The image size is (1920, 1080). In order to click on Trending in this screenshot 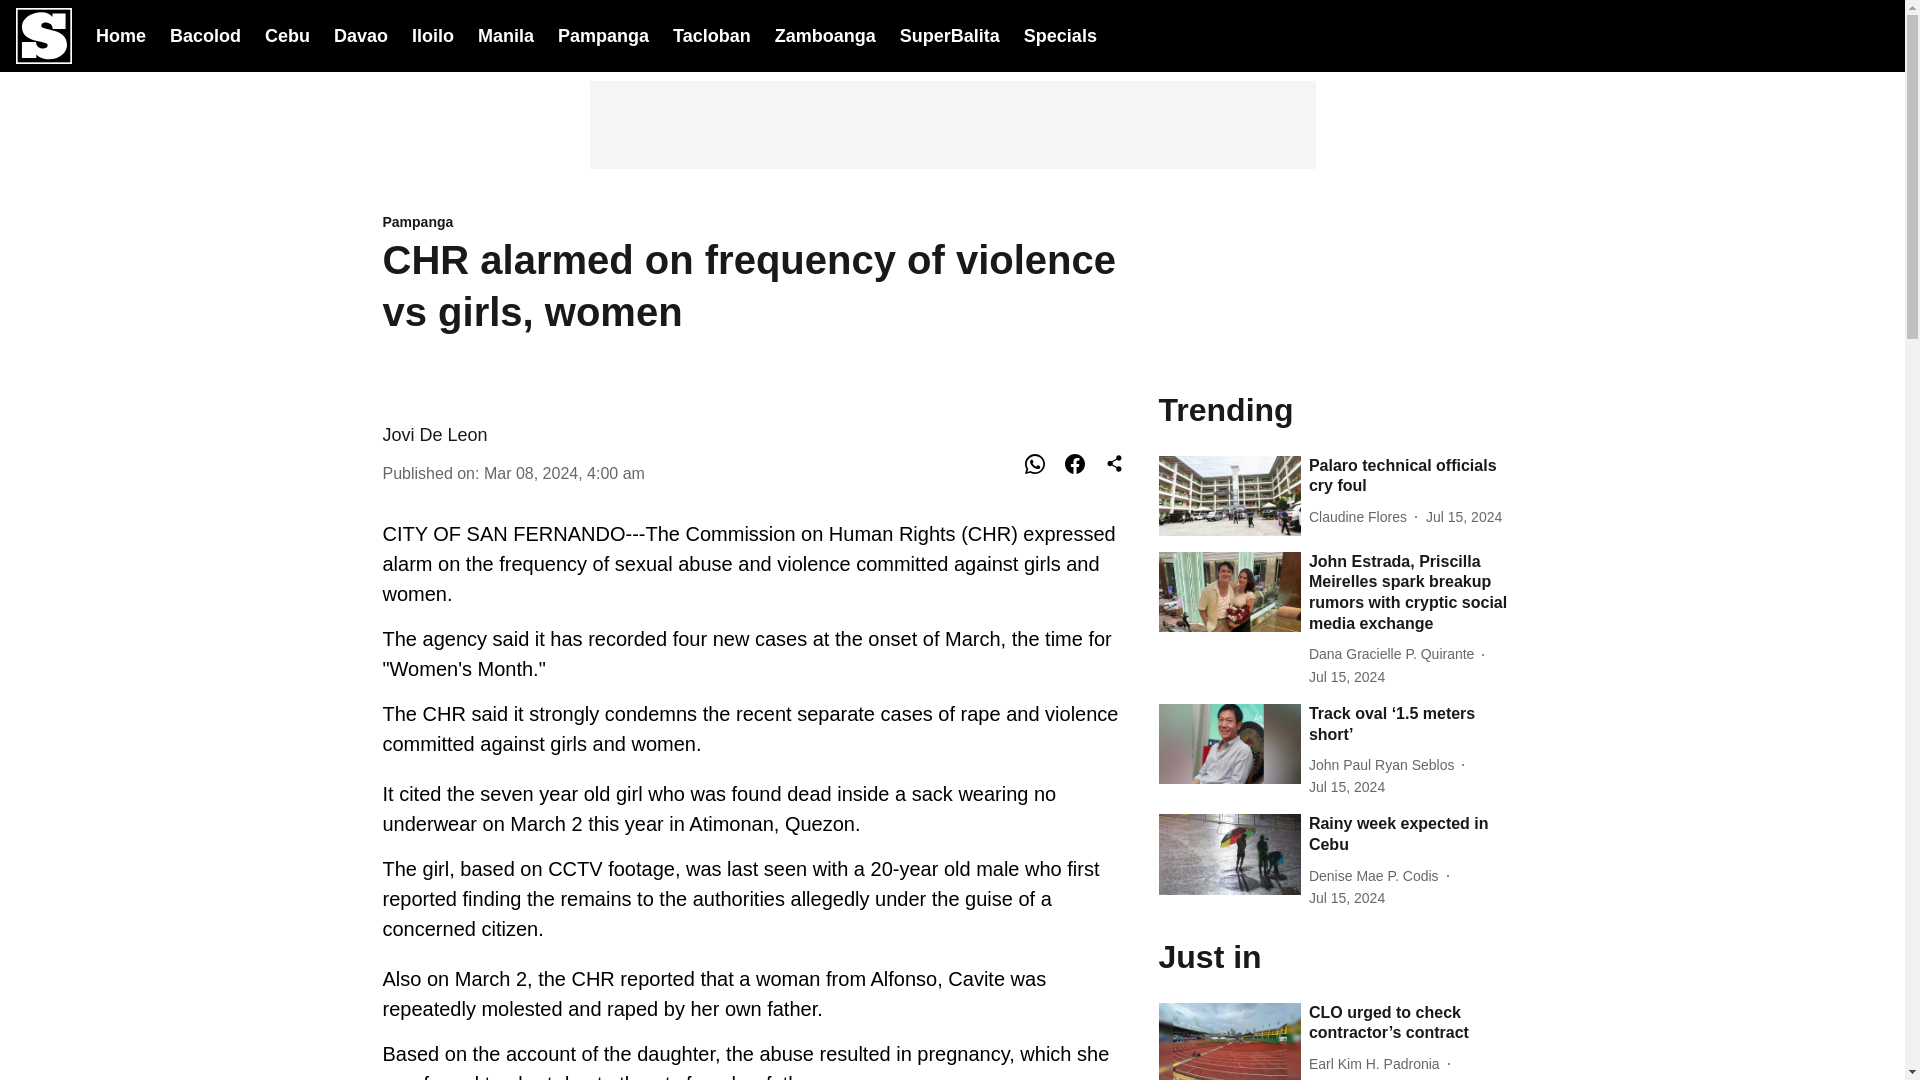, I will do `click(1340, 408)`.